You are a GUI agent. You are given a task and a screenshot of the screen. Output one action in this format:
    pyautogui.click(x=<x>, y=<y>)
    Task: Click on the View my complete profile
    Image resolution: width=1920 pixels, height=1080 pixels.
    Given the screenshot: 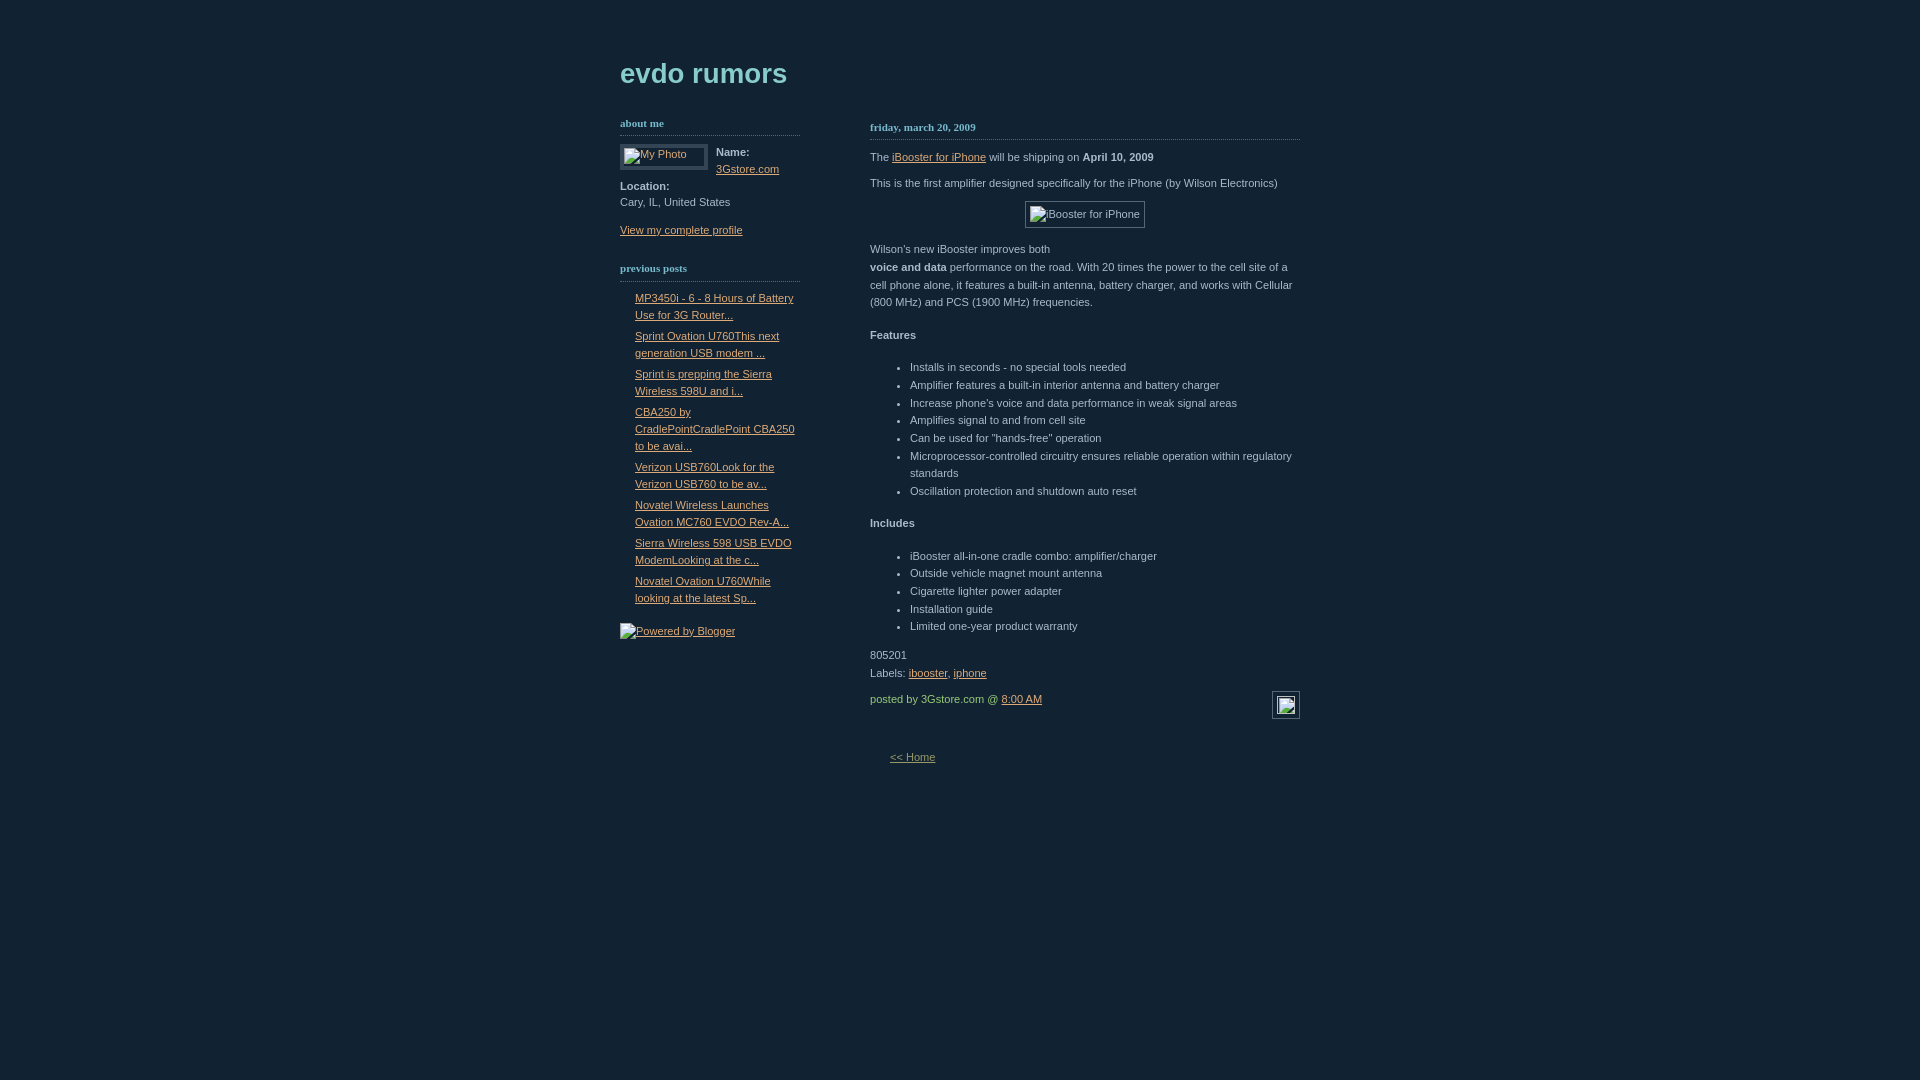 What is the action you would take?
    pyautogui.click(x=682, y=230)
    